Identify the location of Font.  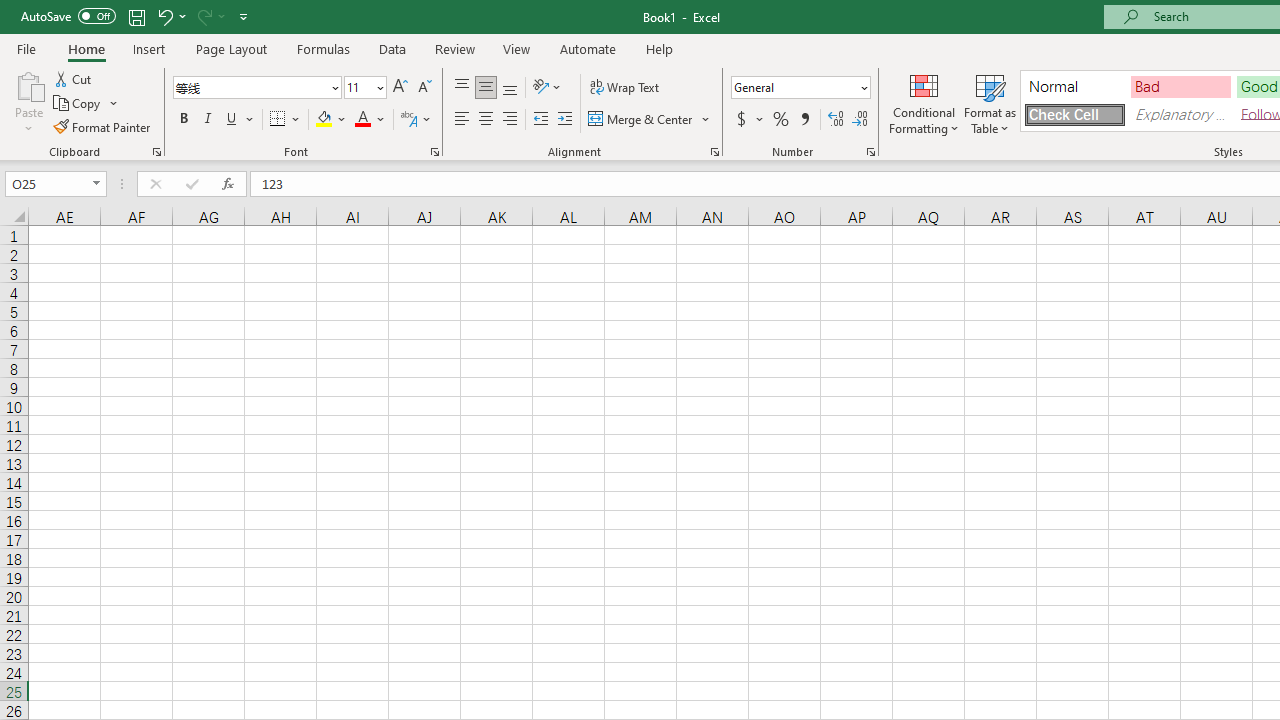
(256, 88).